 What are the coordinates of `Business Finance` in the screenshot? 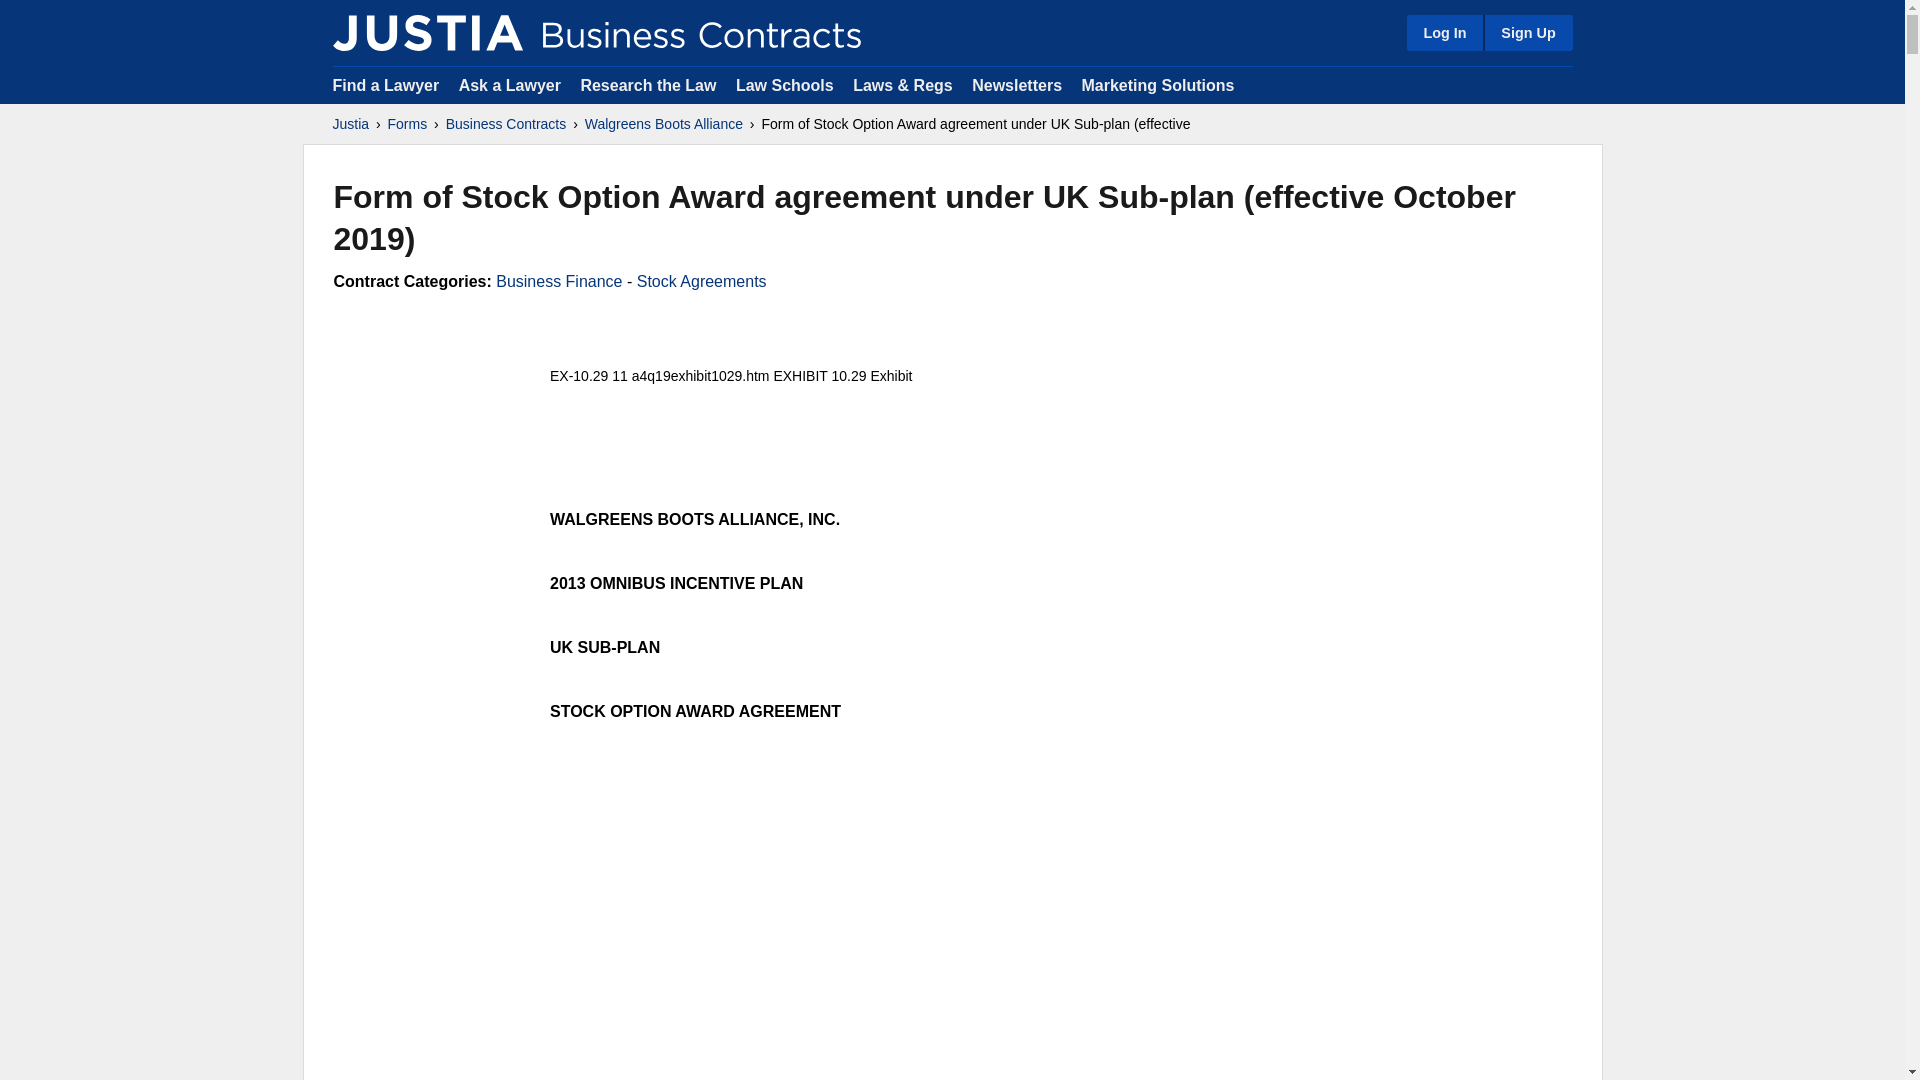 It's located at (558, 282).